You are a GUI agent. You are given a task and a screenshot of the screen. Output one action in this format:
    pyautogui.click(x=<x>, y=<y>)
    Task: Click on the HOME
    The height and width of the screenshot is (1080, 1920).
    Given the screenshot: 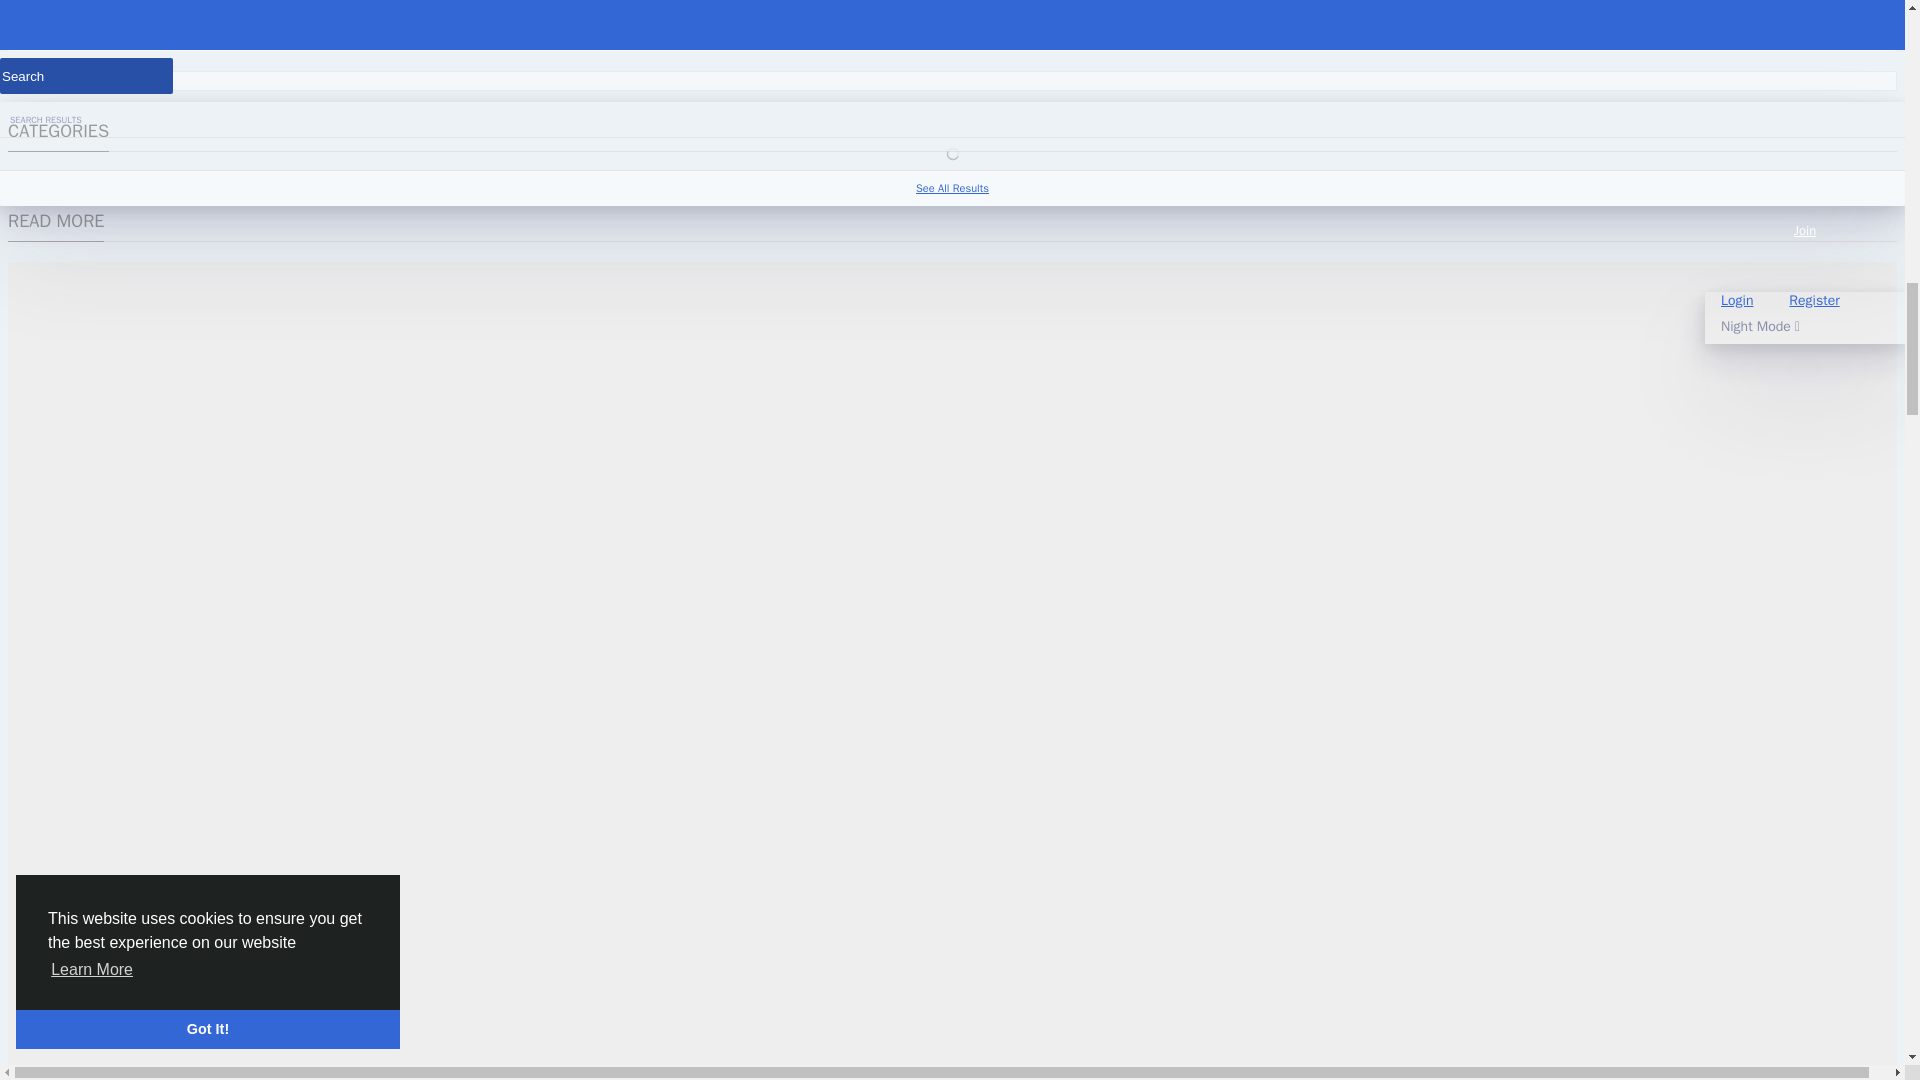 What is the action you would take?
    pyautogui.click(x=816, y=183)
    